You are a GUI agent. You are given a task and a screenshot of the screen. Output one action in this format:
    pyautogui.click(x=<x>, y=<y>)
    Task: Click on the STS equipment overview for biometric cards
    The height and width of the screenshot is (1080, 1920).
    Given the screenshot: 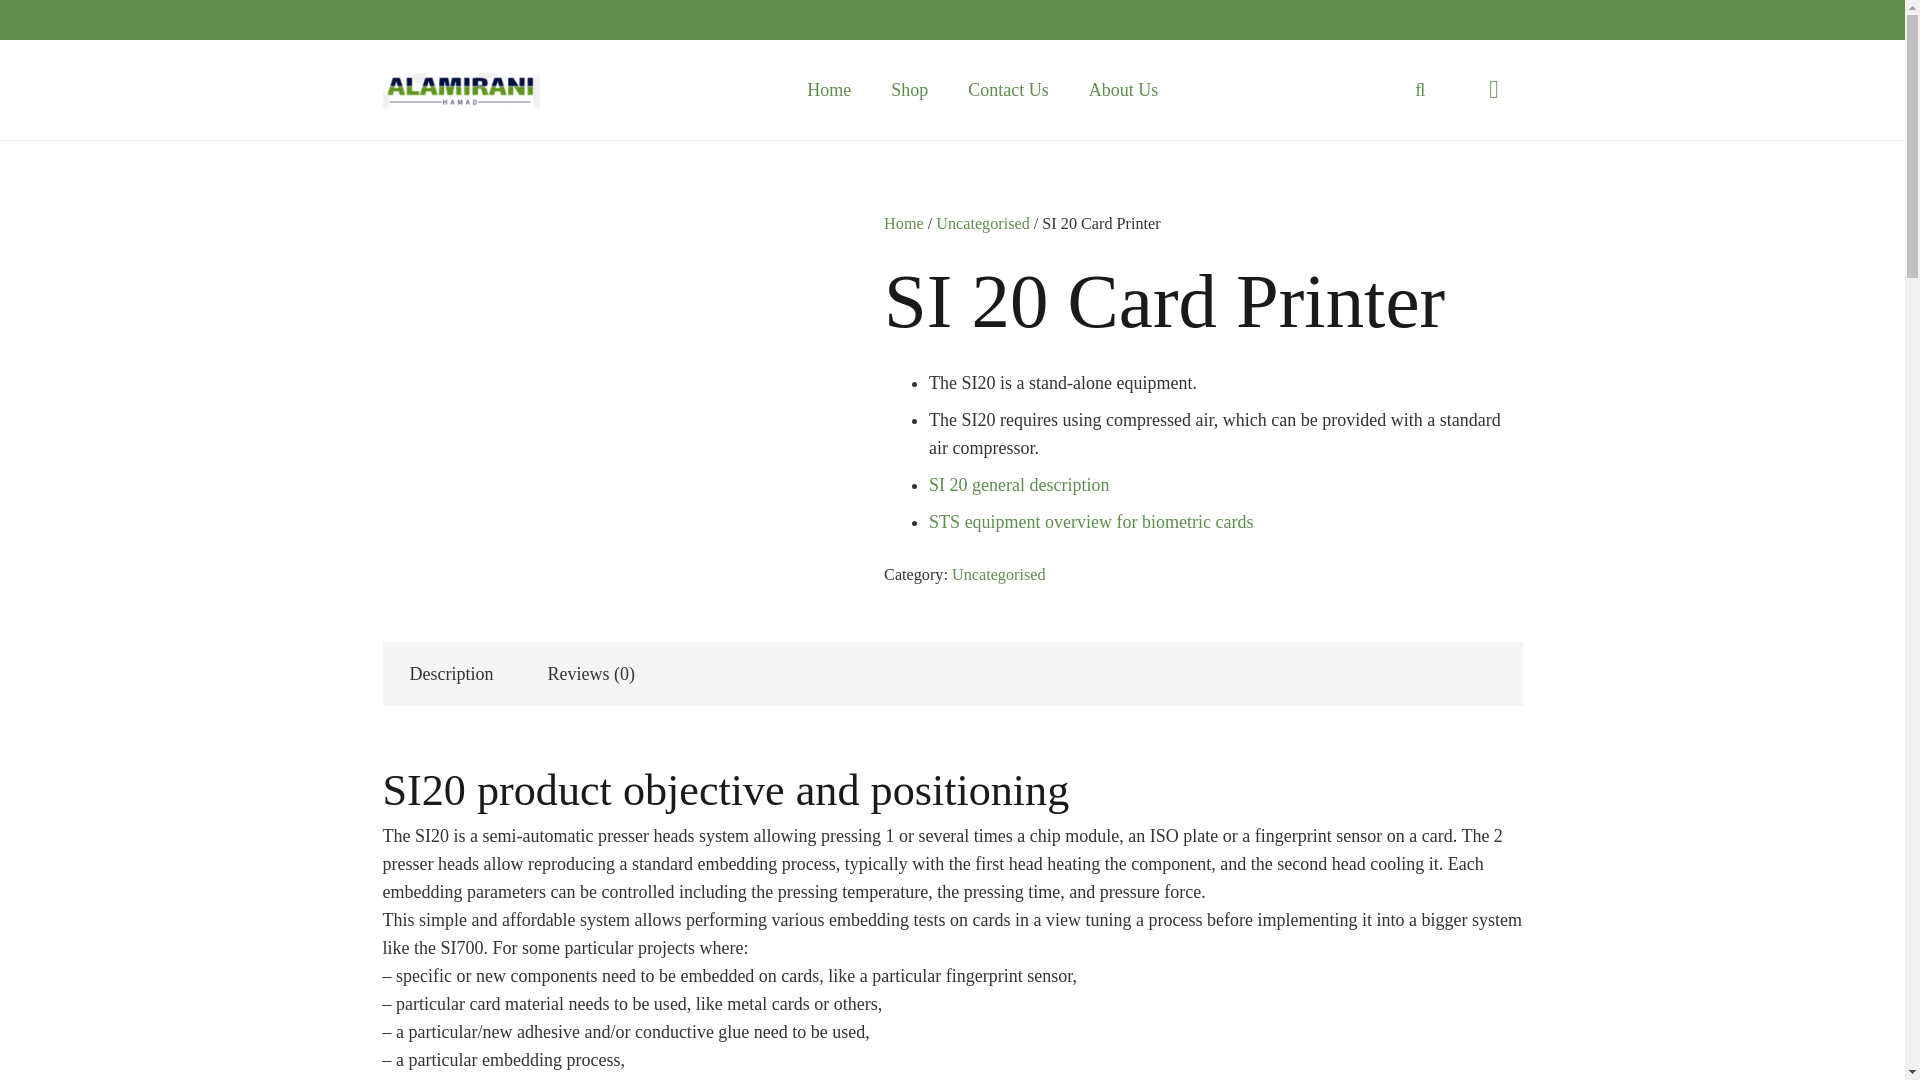 What is the action you would take?
    pyautogui.click(x=1091, y=522)
    